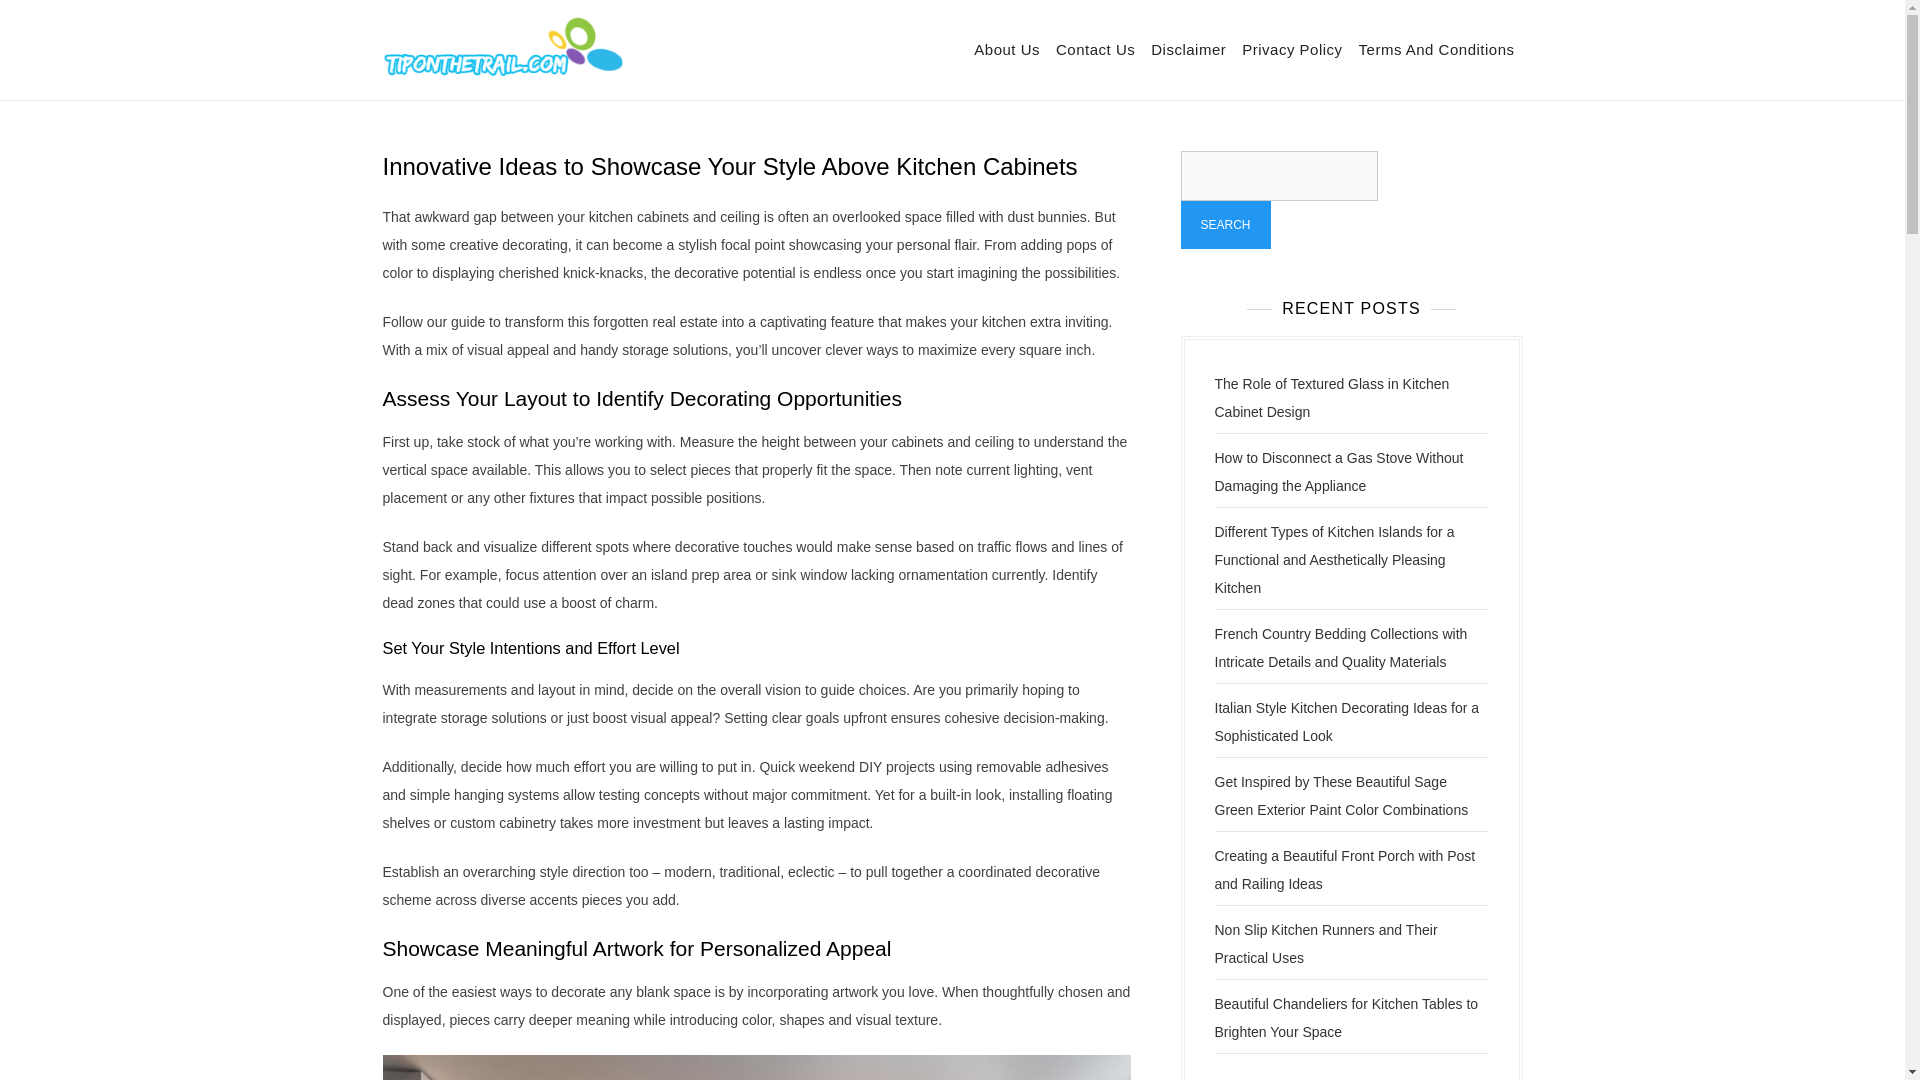  Describe the element at coordinates (1331, 398) in the screenshot. I see `The Role of Textured Glass in Kitchen Cabinet Design` at that location.